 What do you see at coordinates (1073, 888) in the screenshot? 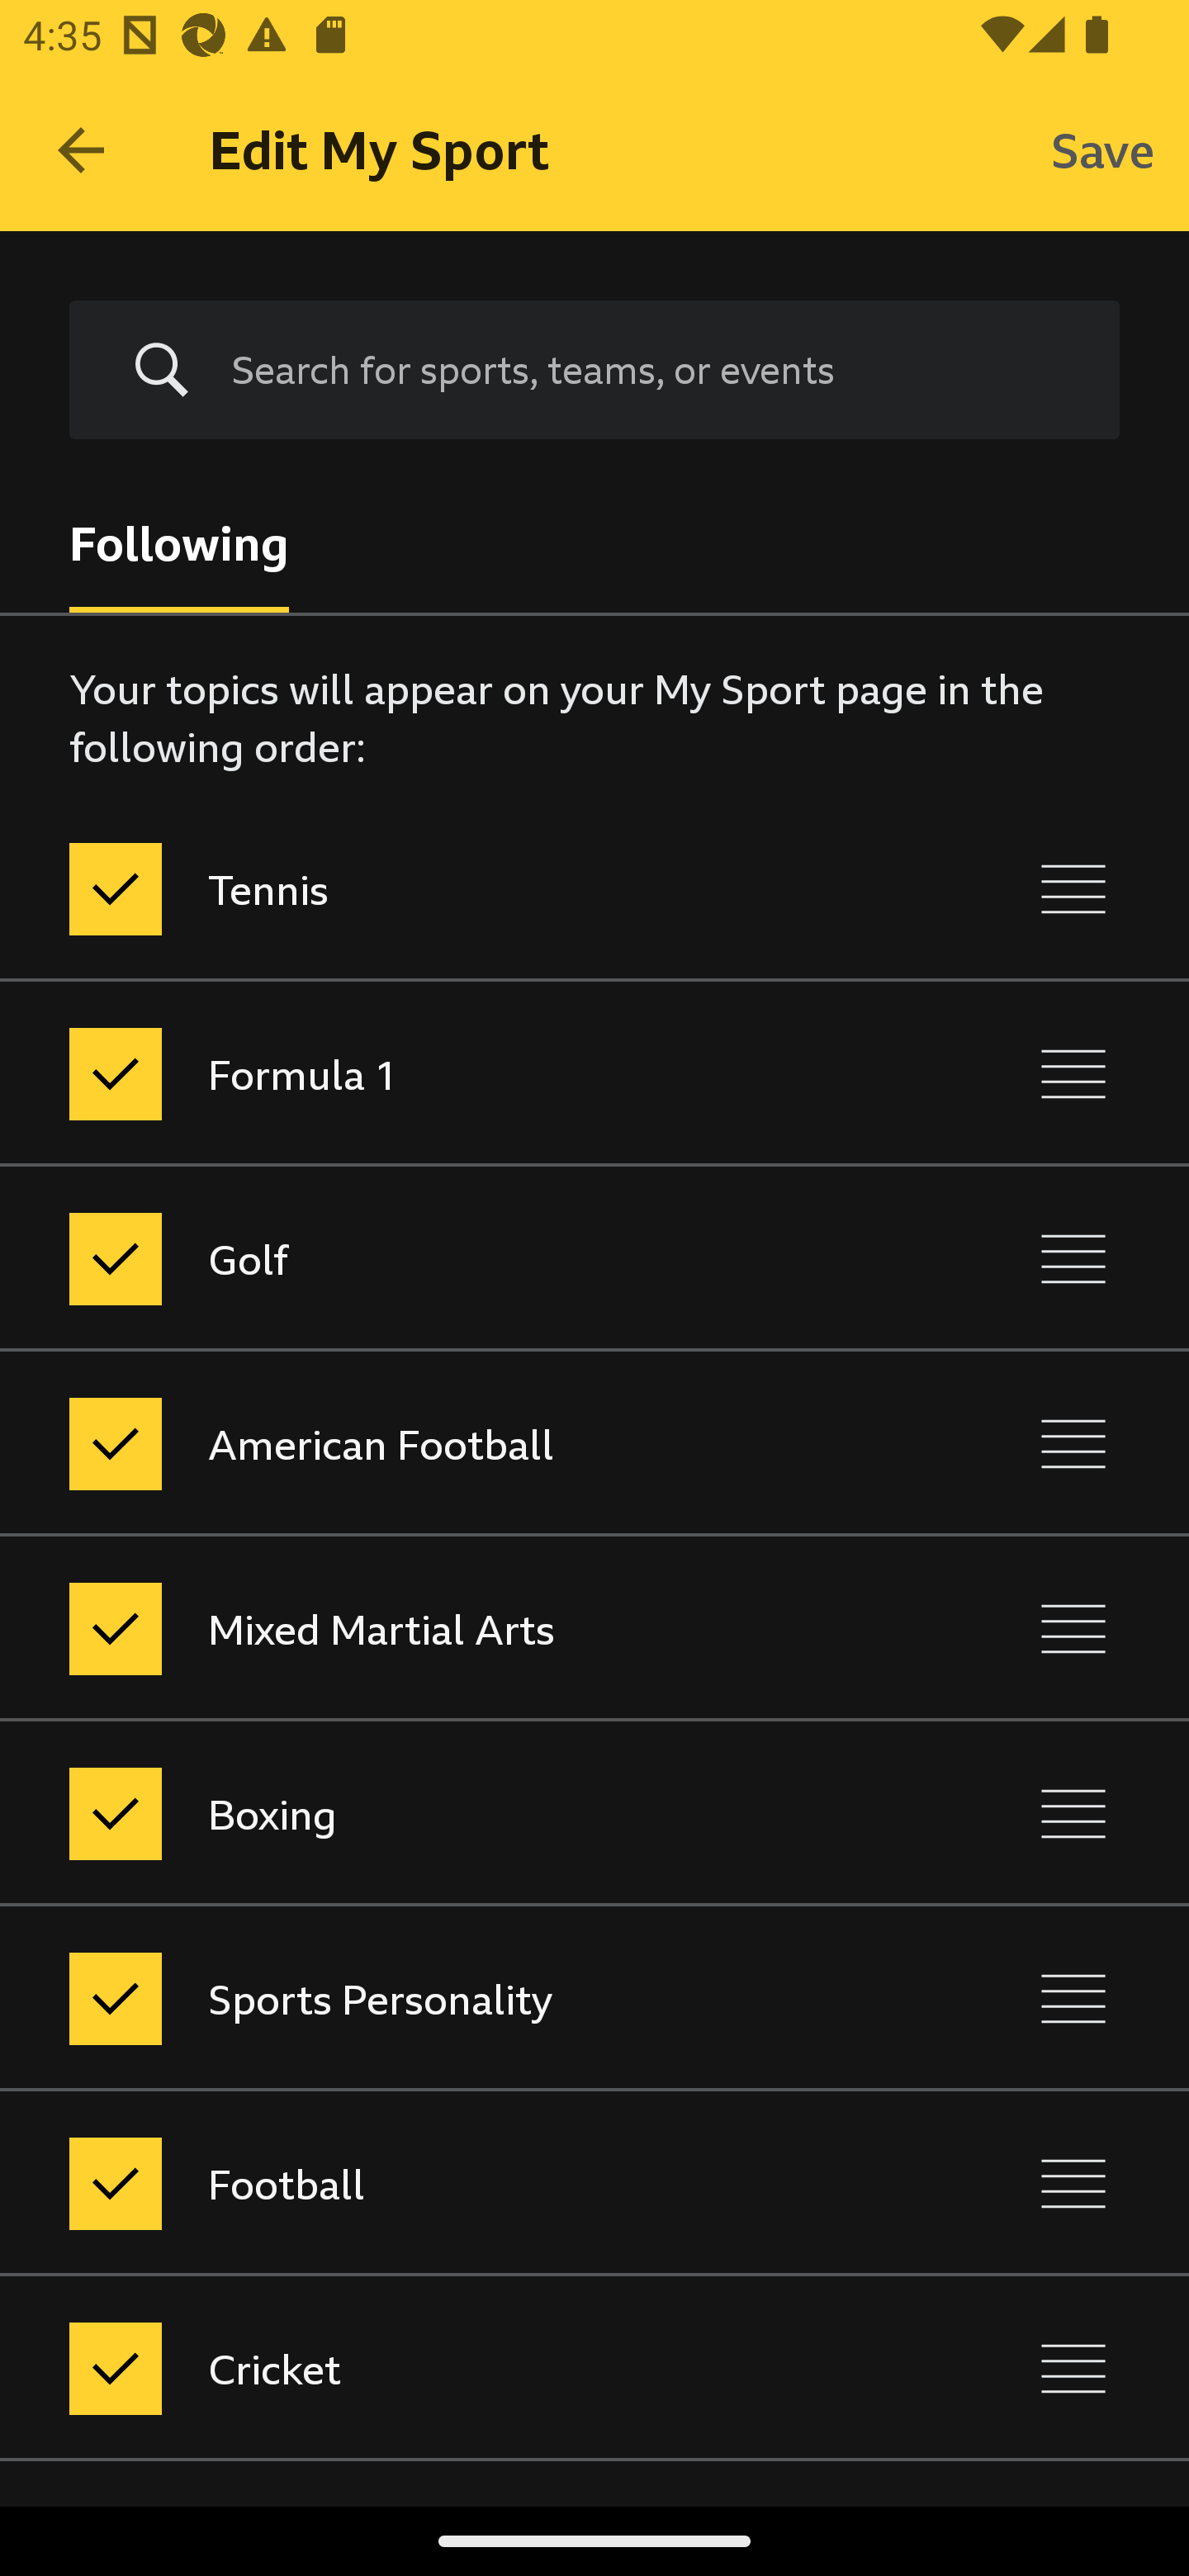
I see `Reorder Tennis` at bounding box center [1073, 888].